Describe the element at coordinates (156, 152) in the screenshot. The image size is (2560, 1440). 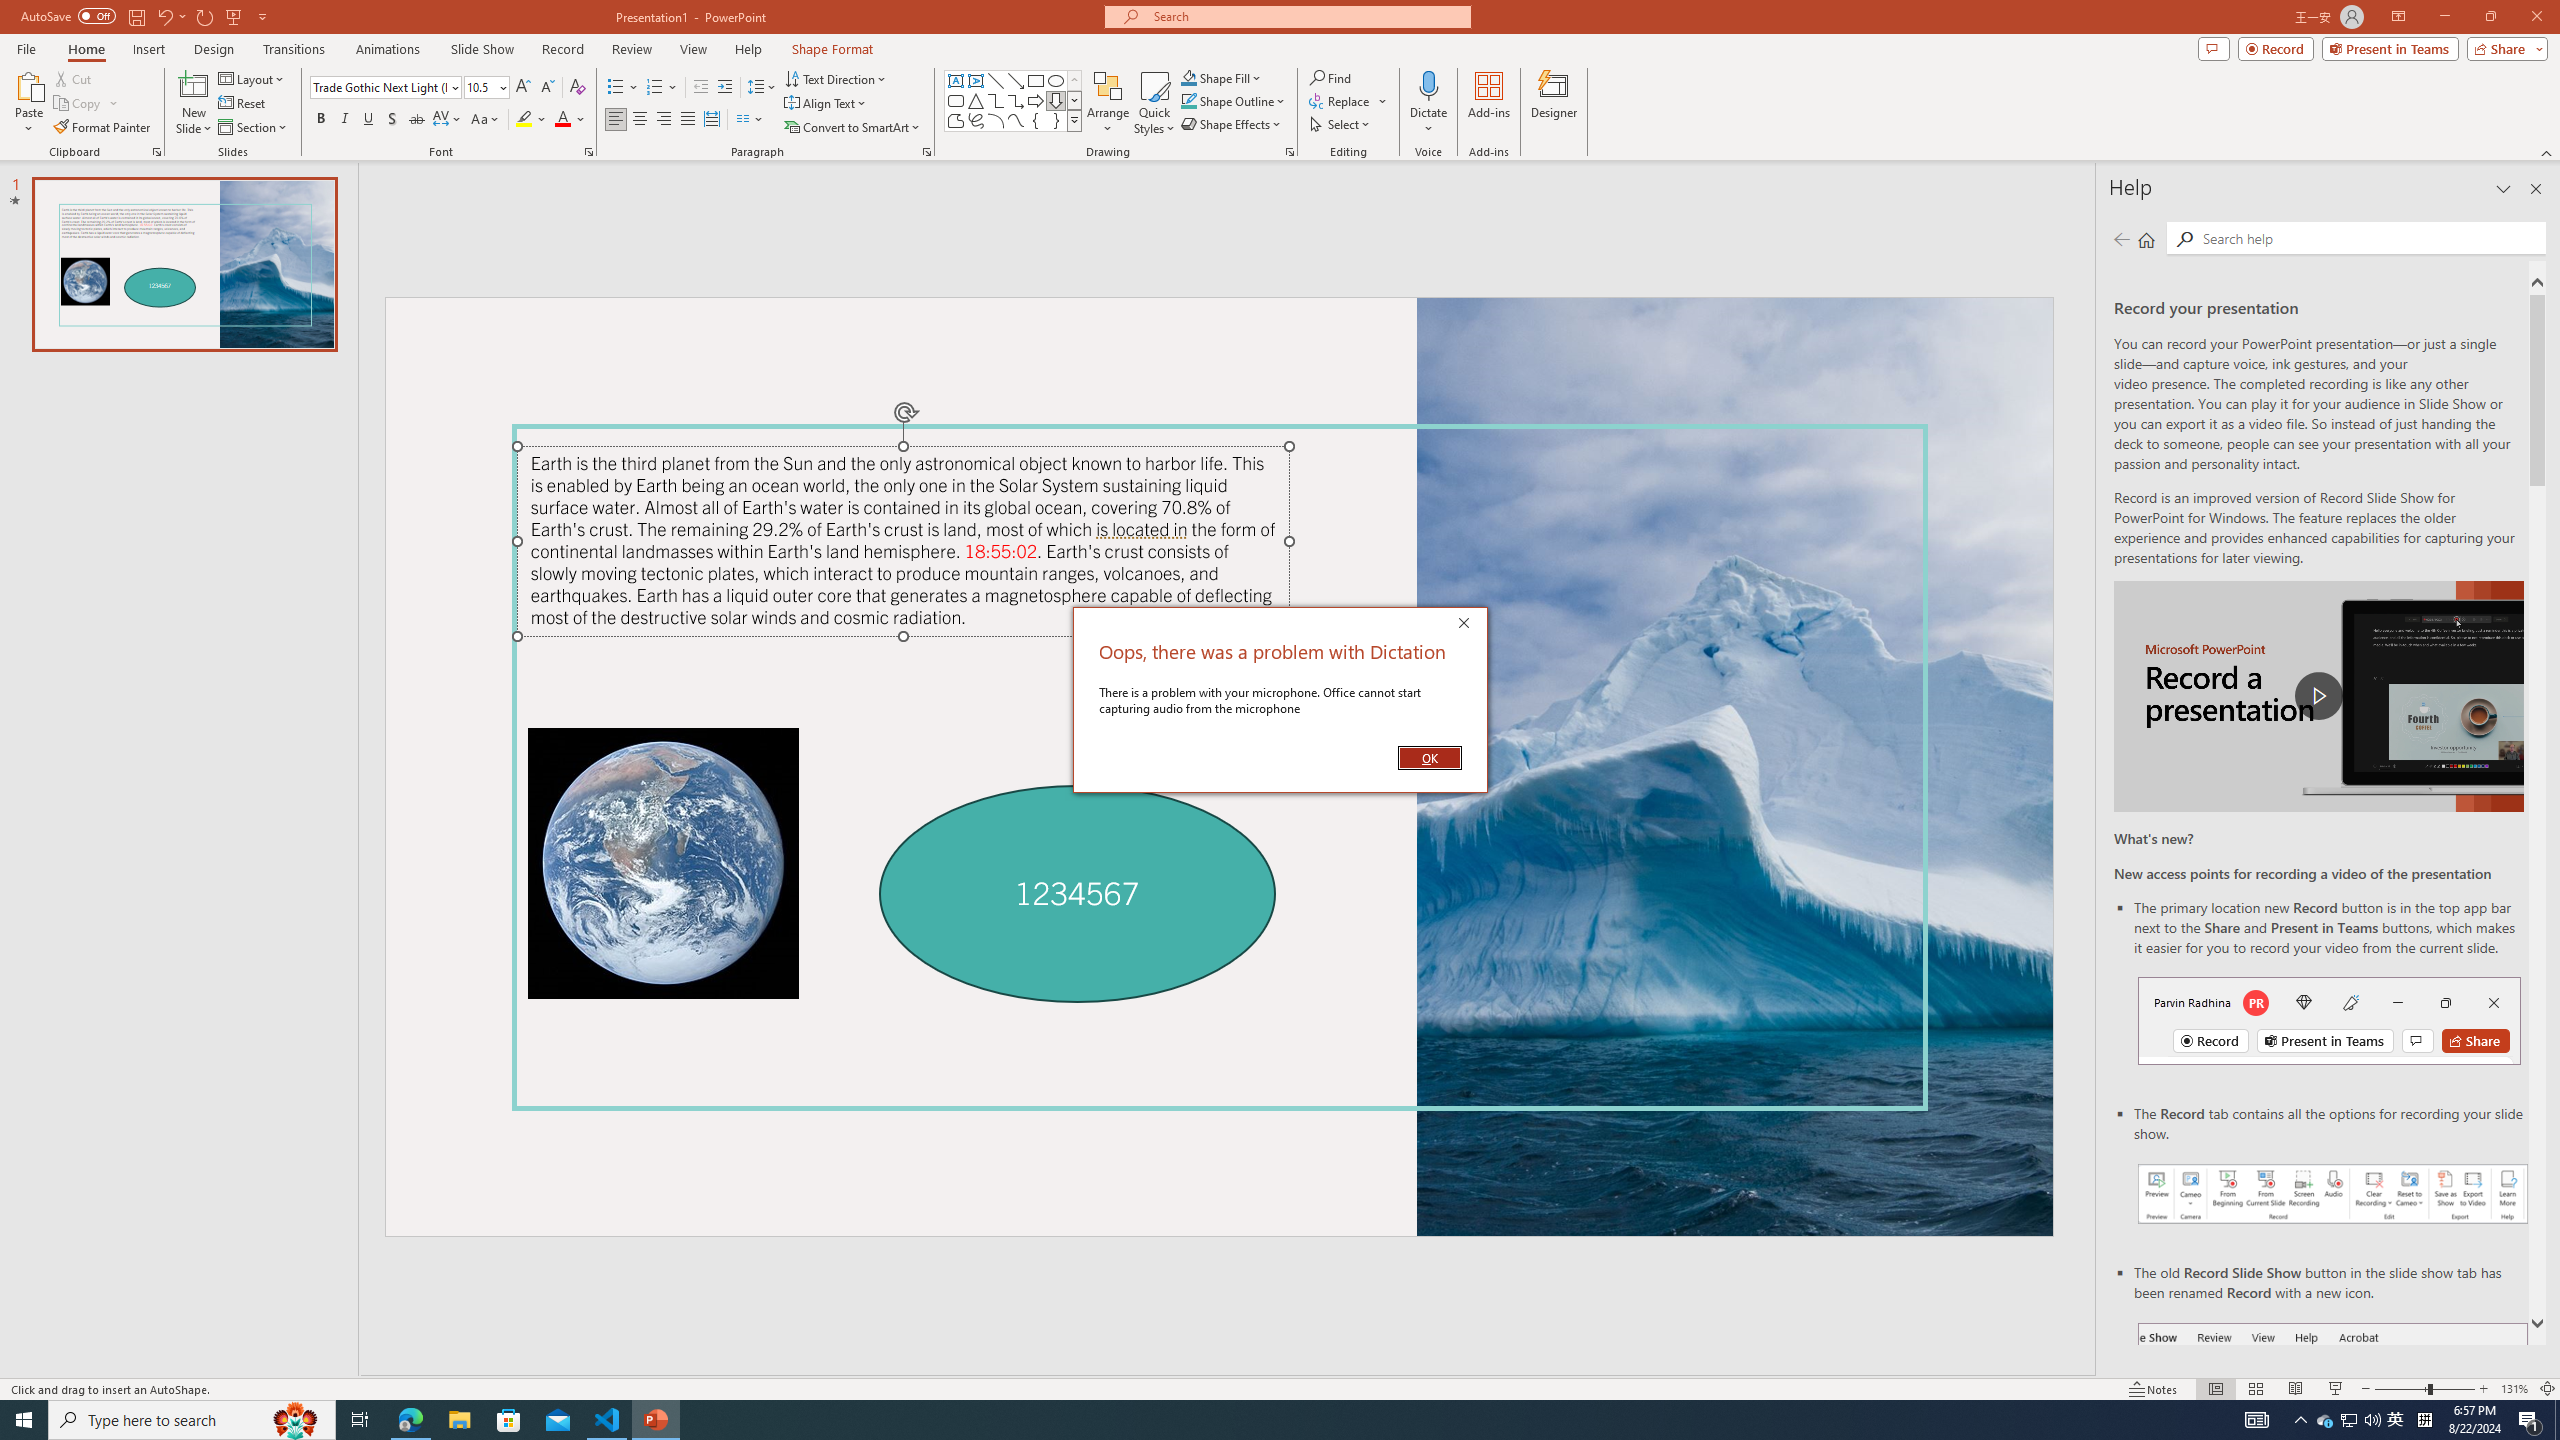
I see `Office Clipboard...` at that location.